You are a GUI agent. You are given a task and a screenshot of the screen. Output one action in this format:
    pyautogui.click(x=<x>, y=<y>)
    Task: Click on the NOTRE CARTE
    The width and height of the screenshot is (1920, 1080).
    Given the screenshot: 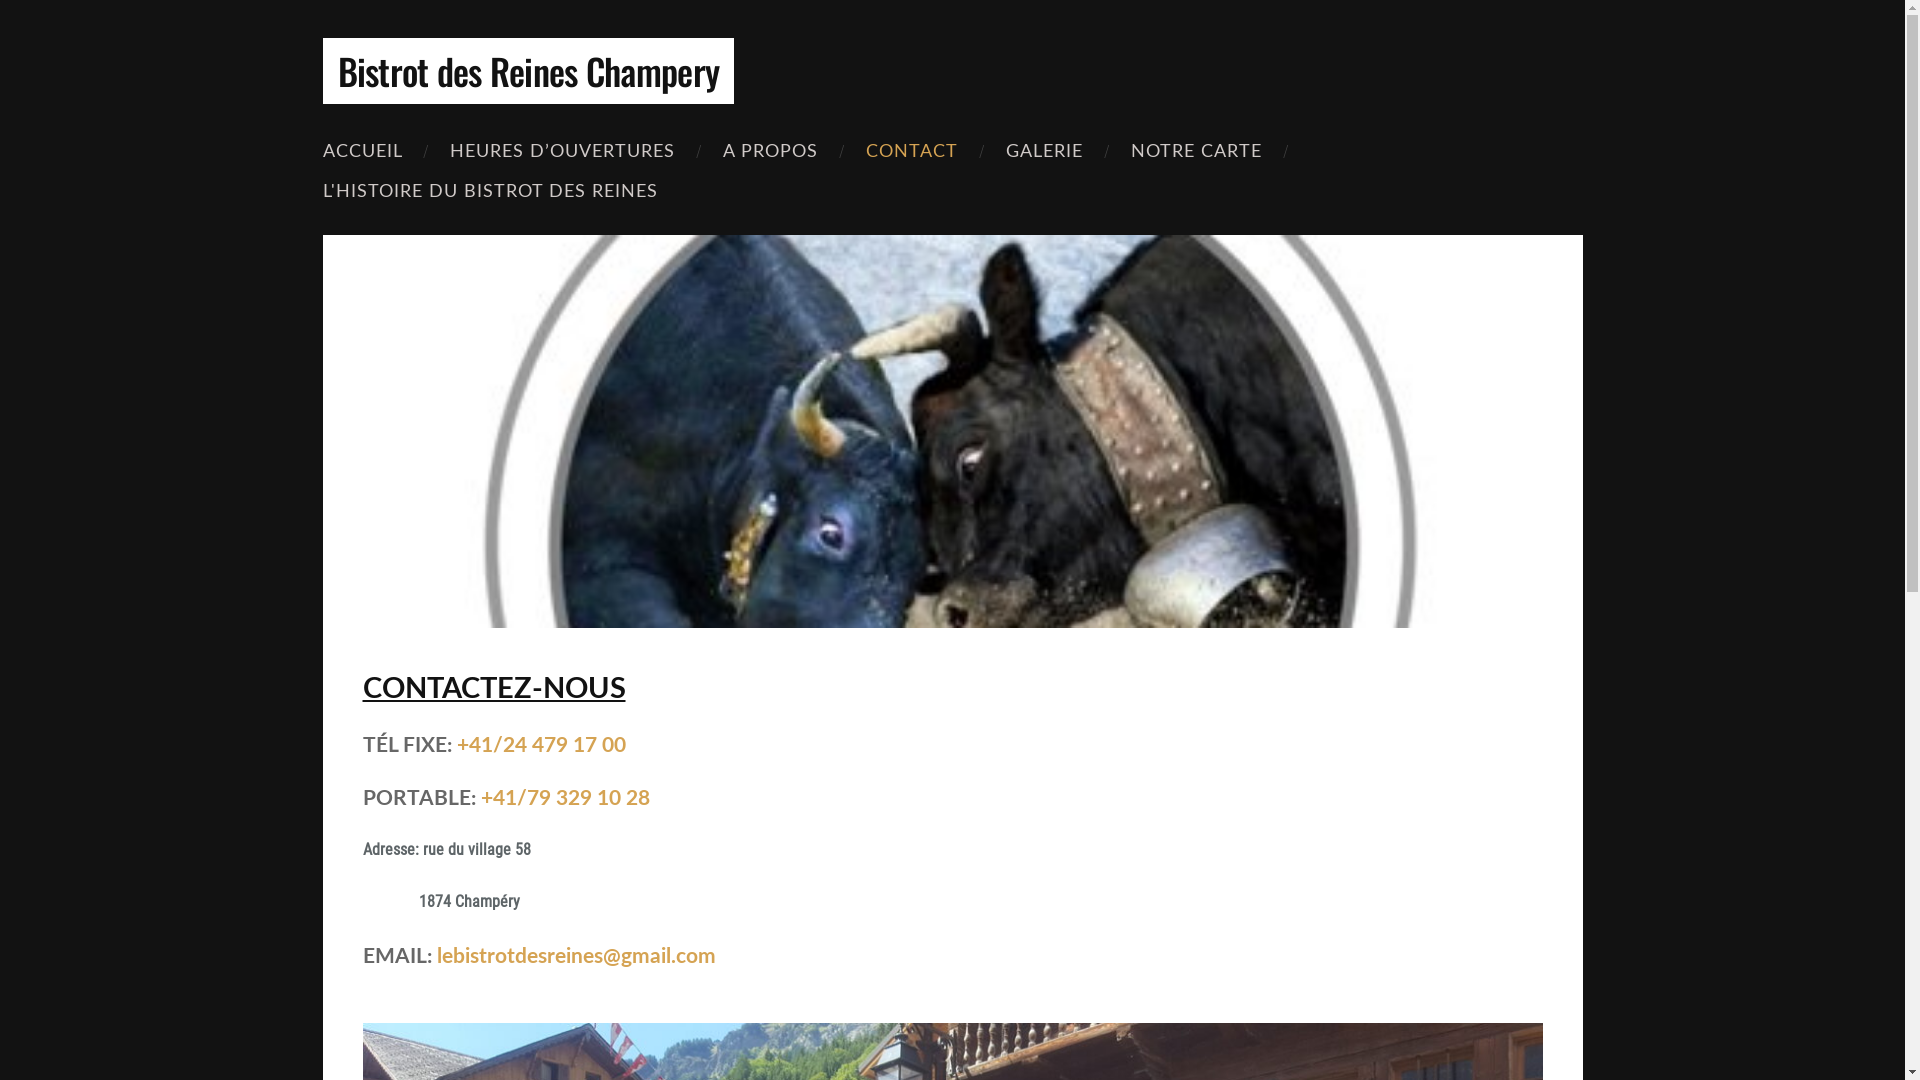 What is the action you would take?
    pyautogui.click(x=1196, y=150)
    